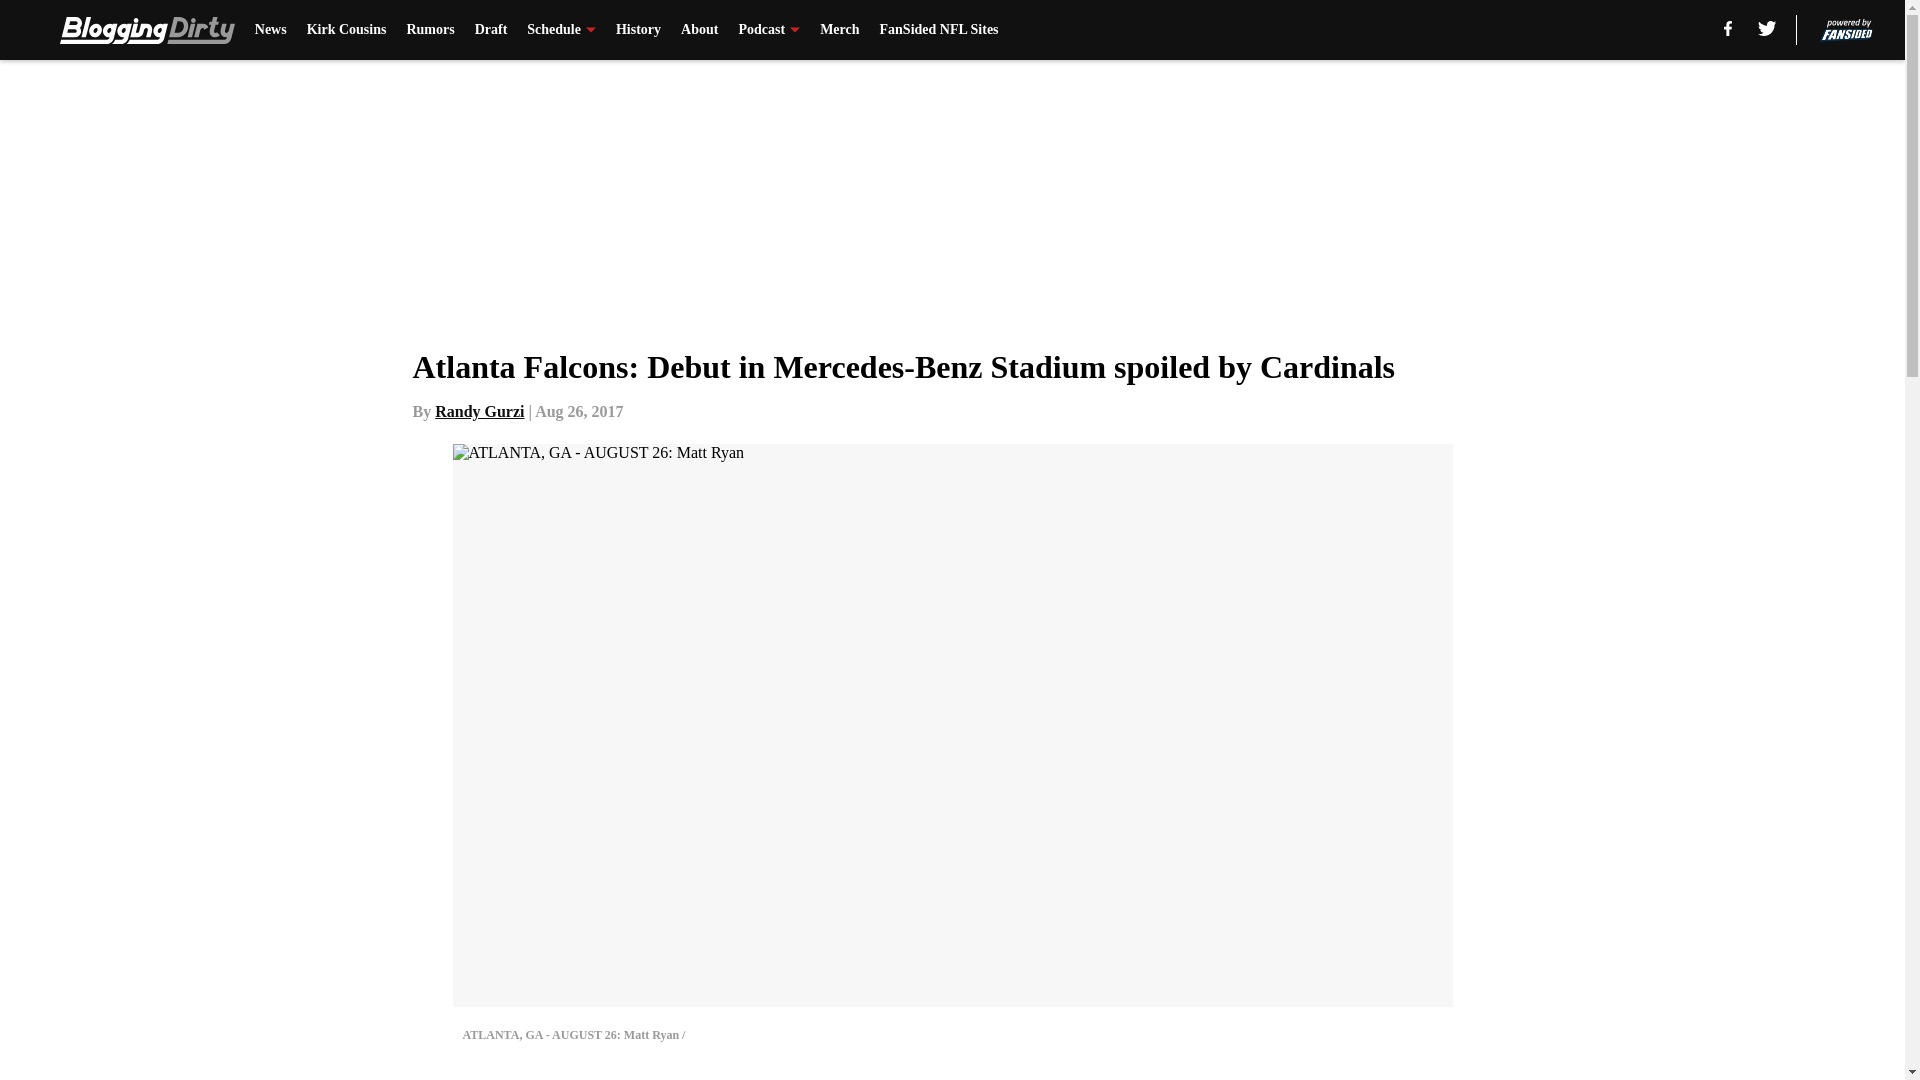  Describe the element at coordinates (347, 30) in the screenshot. I see `Kirk Cousins` at that location.